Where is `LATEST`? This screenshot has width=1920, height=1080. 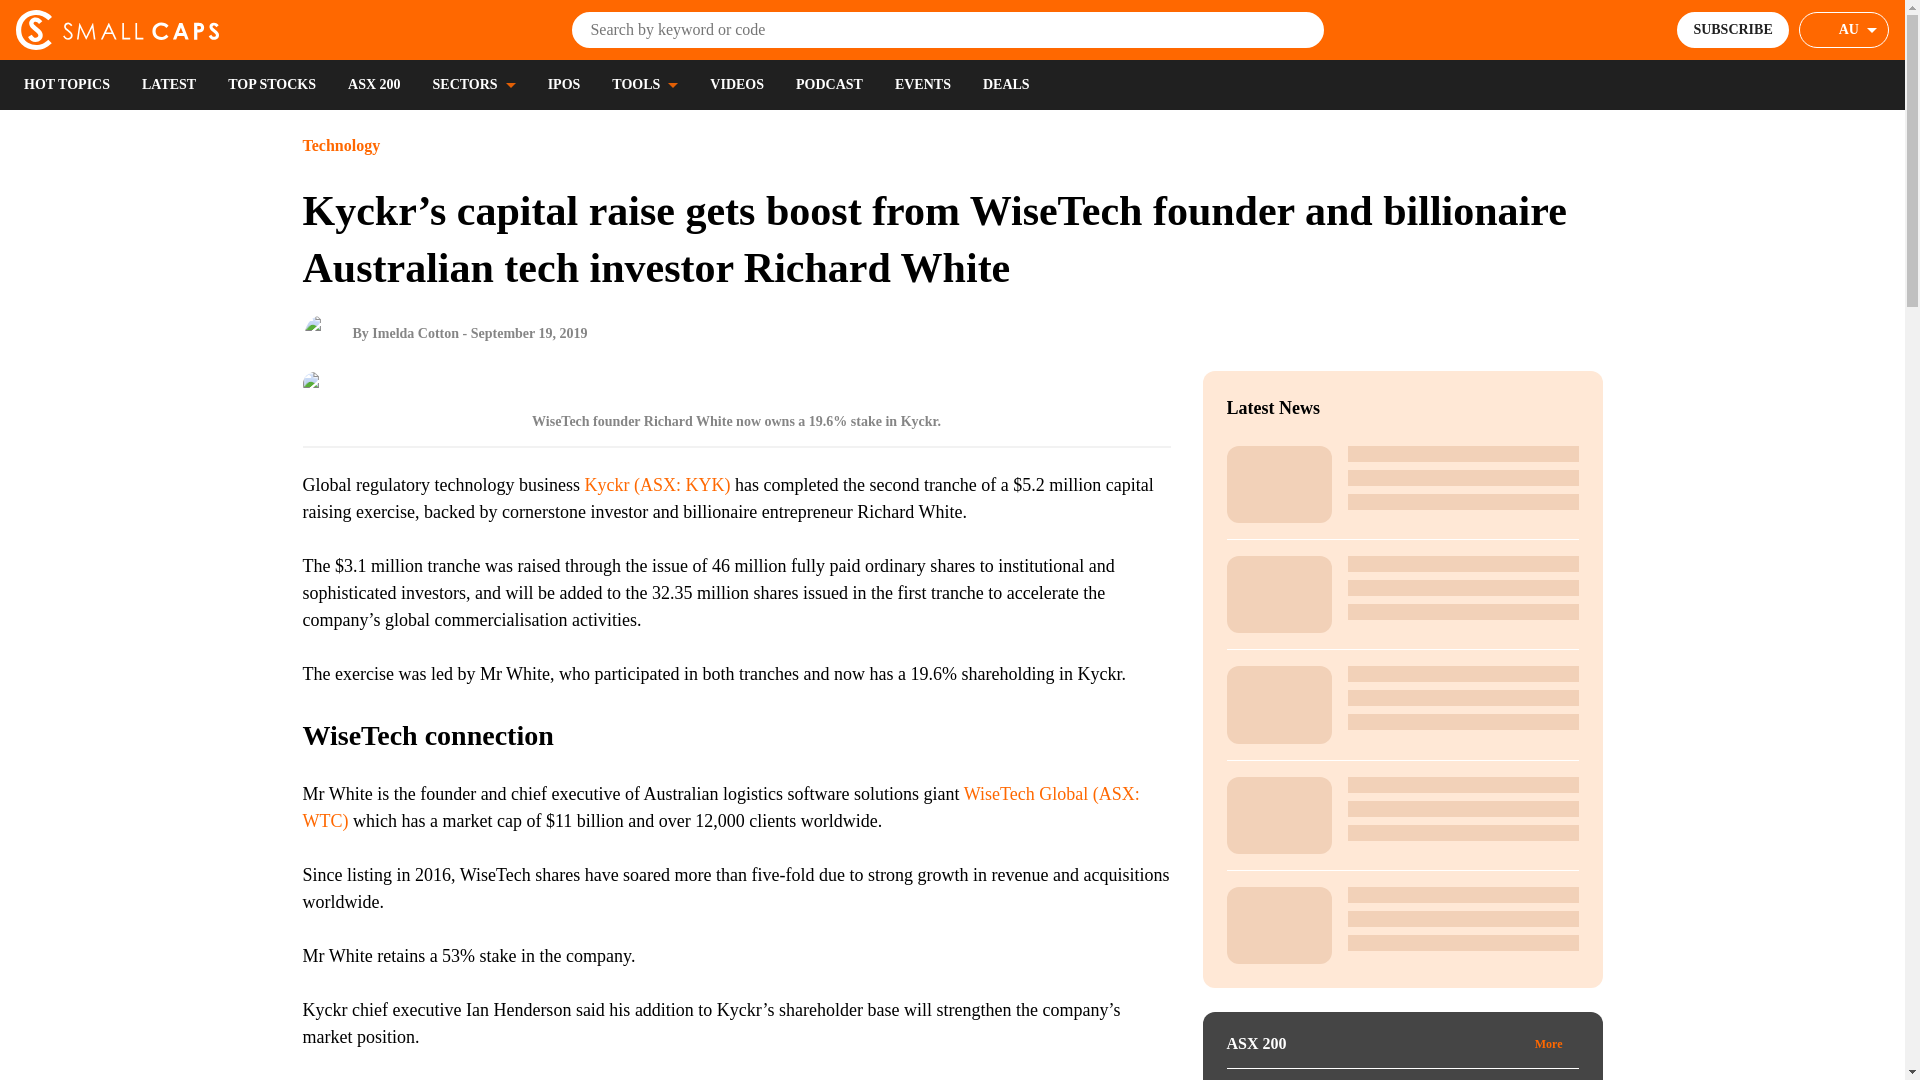
LATEST is located at coordinates (168, 84).